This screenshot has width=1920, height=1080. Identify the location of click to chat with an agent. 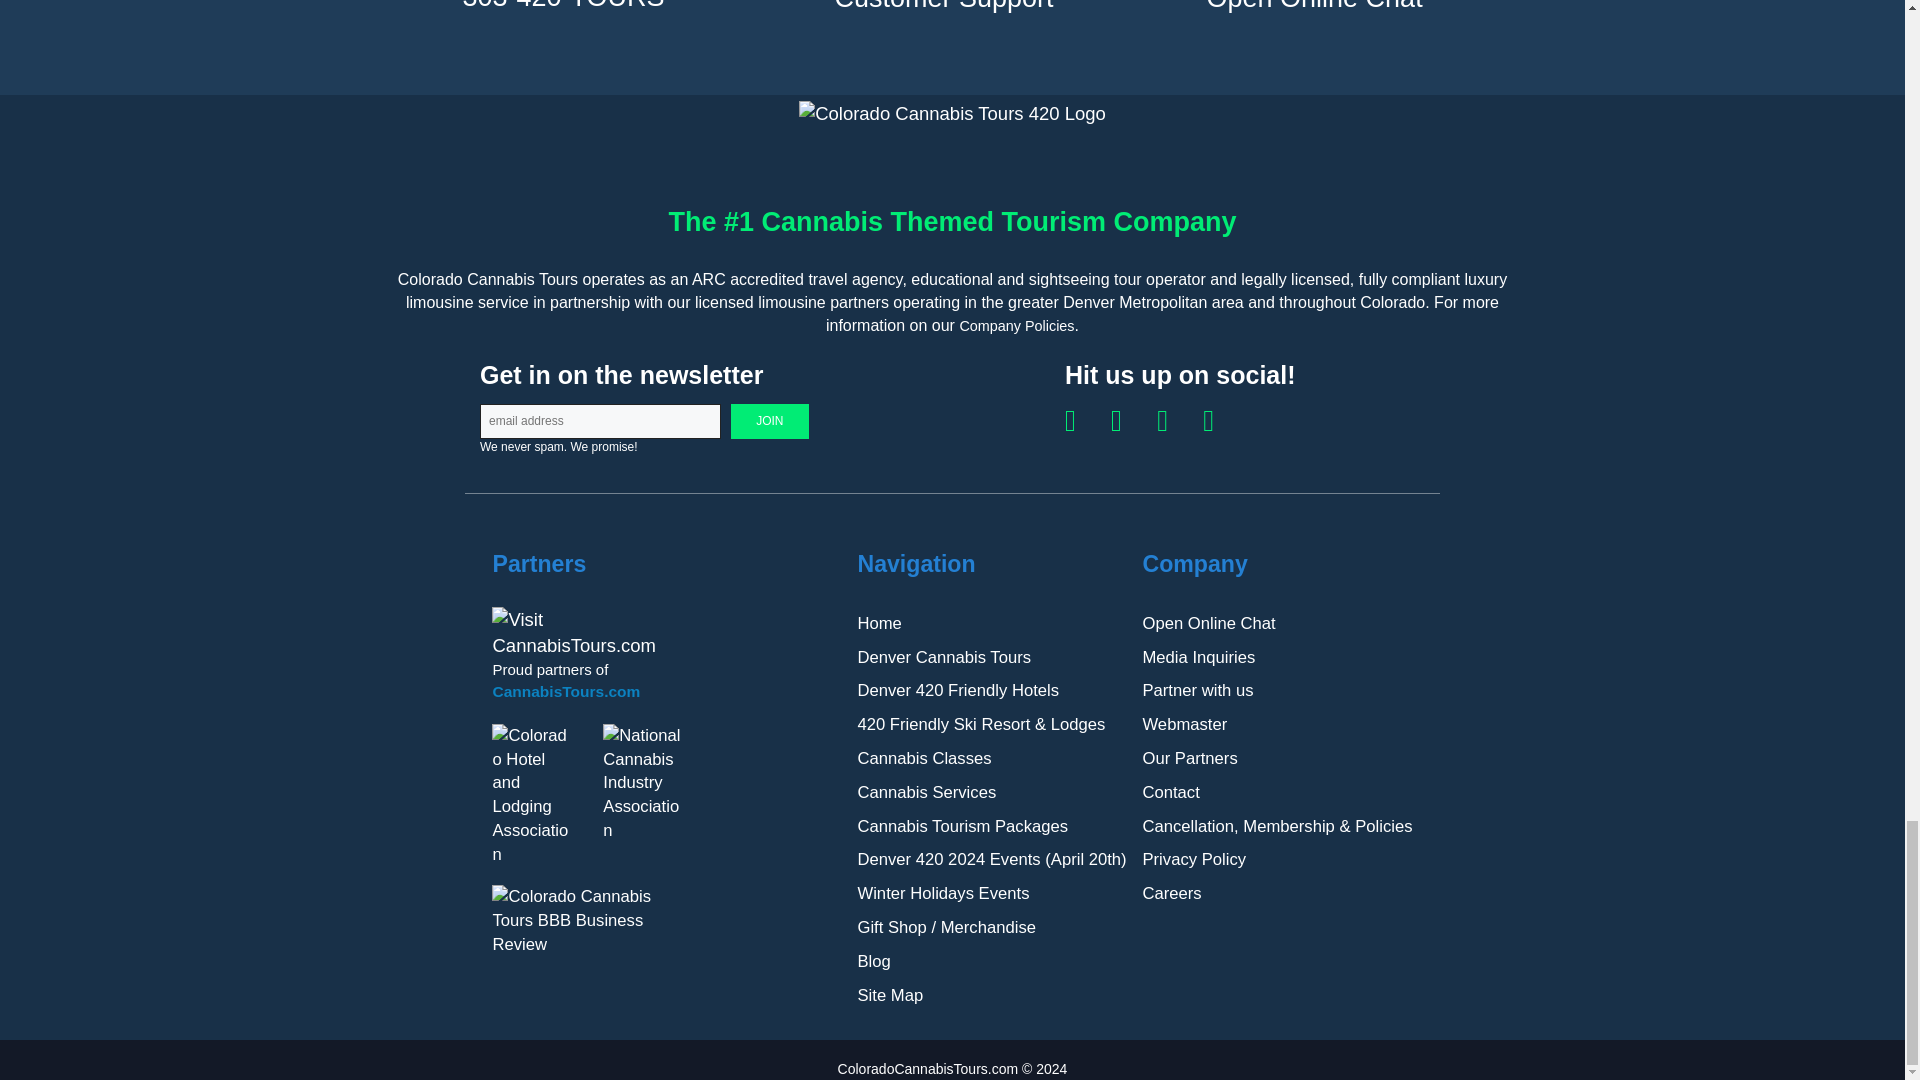
(1314, 6).